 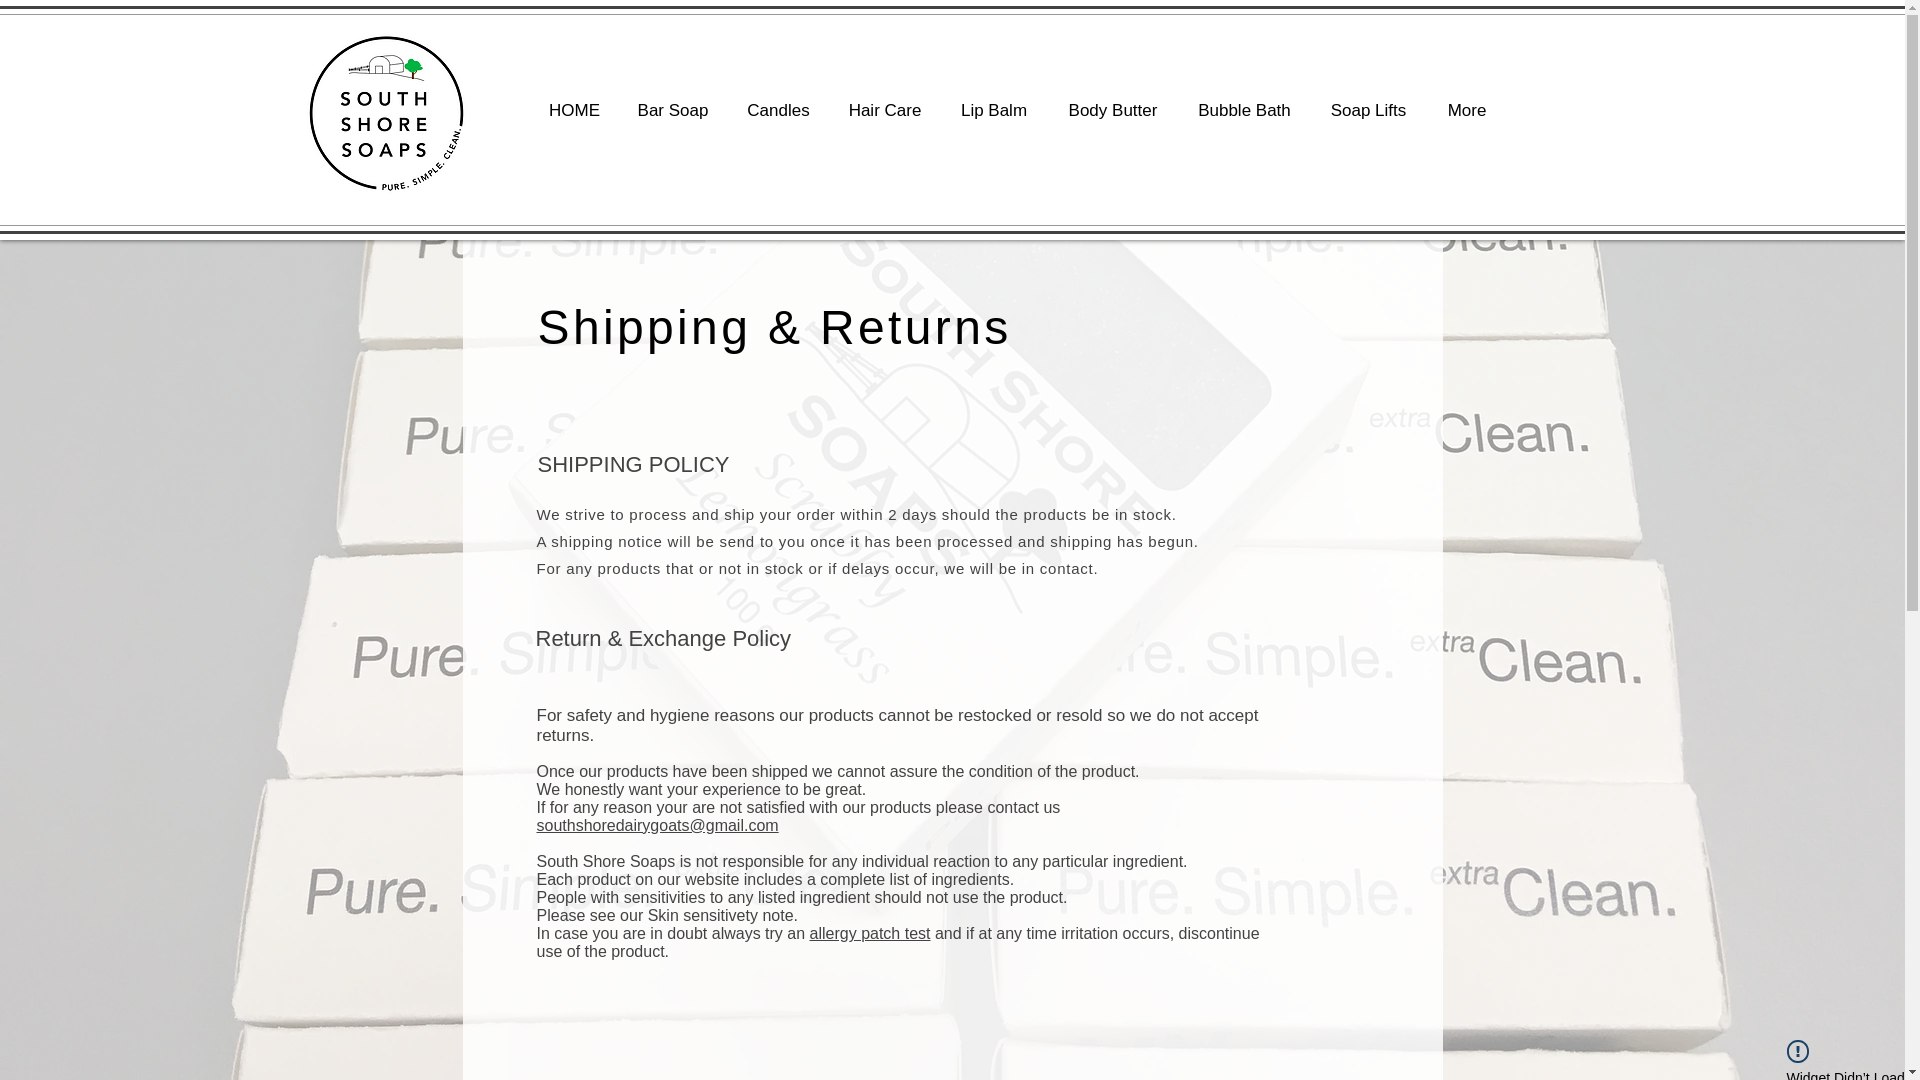 I want to click on Body Butter, so click(x=1113, y=102).